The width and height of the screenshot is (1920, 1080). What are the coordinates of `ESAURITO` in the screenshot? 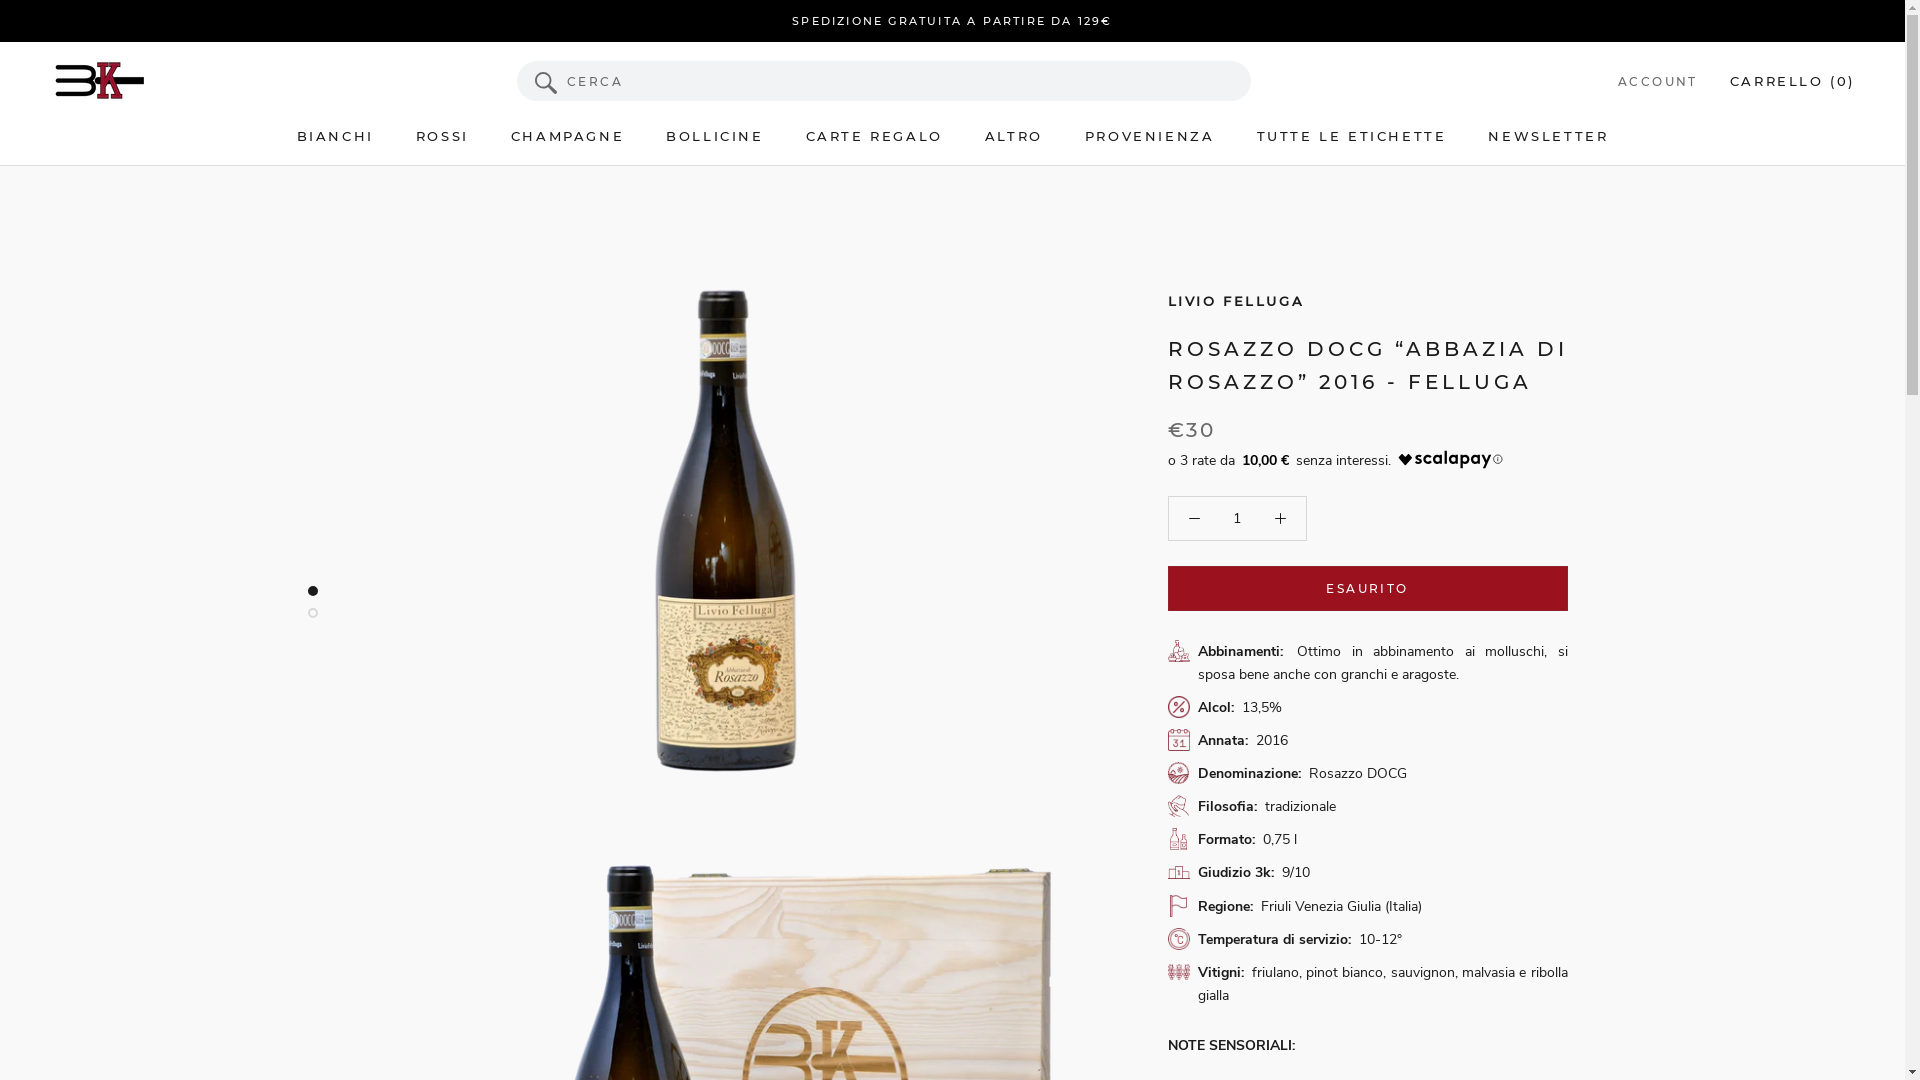 It's located at (1368, 588).